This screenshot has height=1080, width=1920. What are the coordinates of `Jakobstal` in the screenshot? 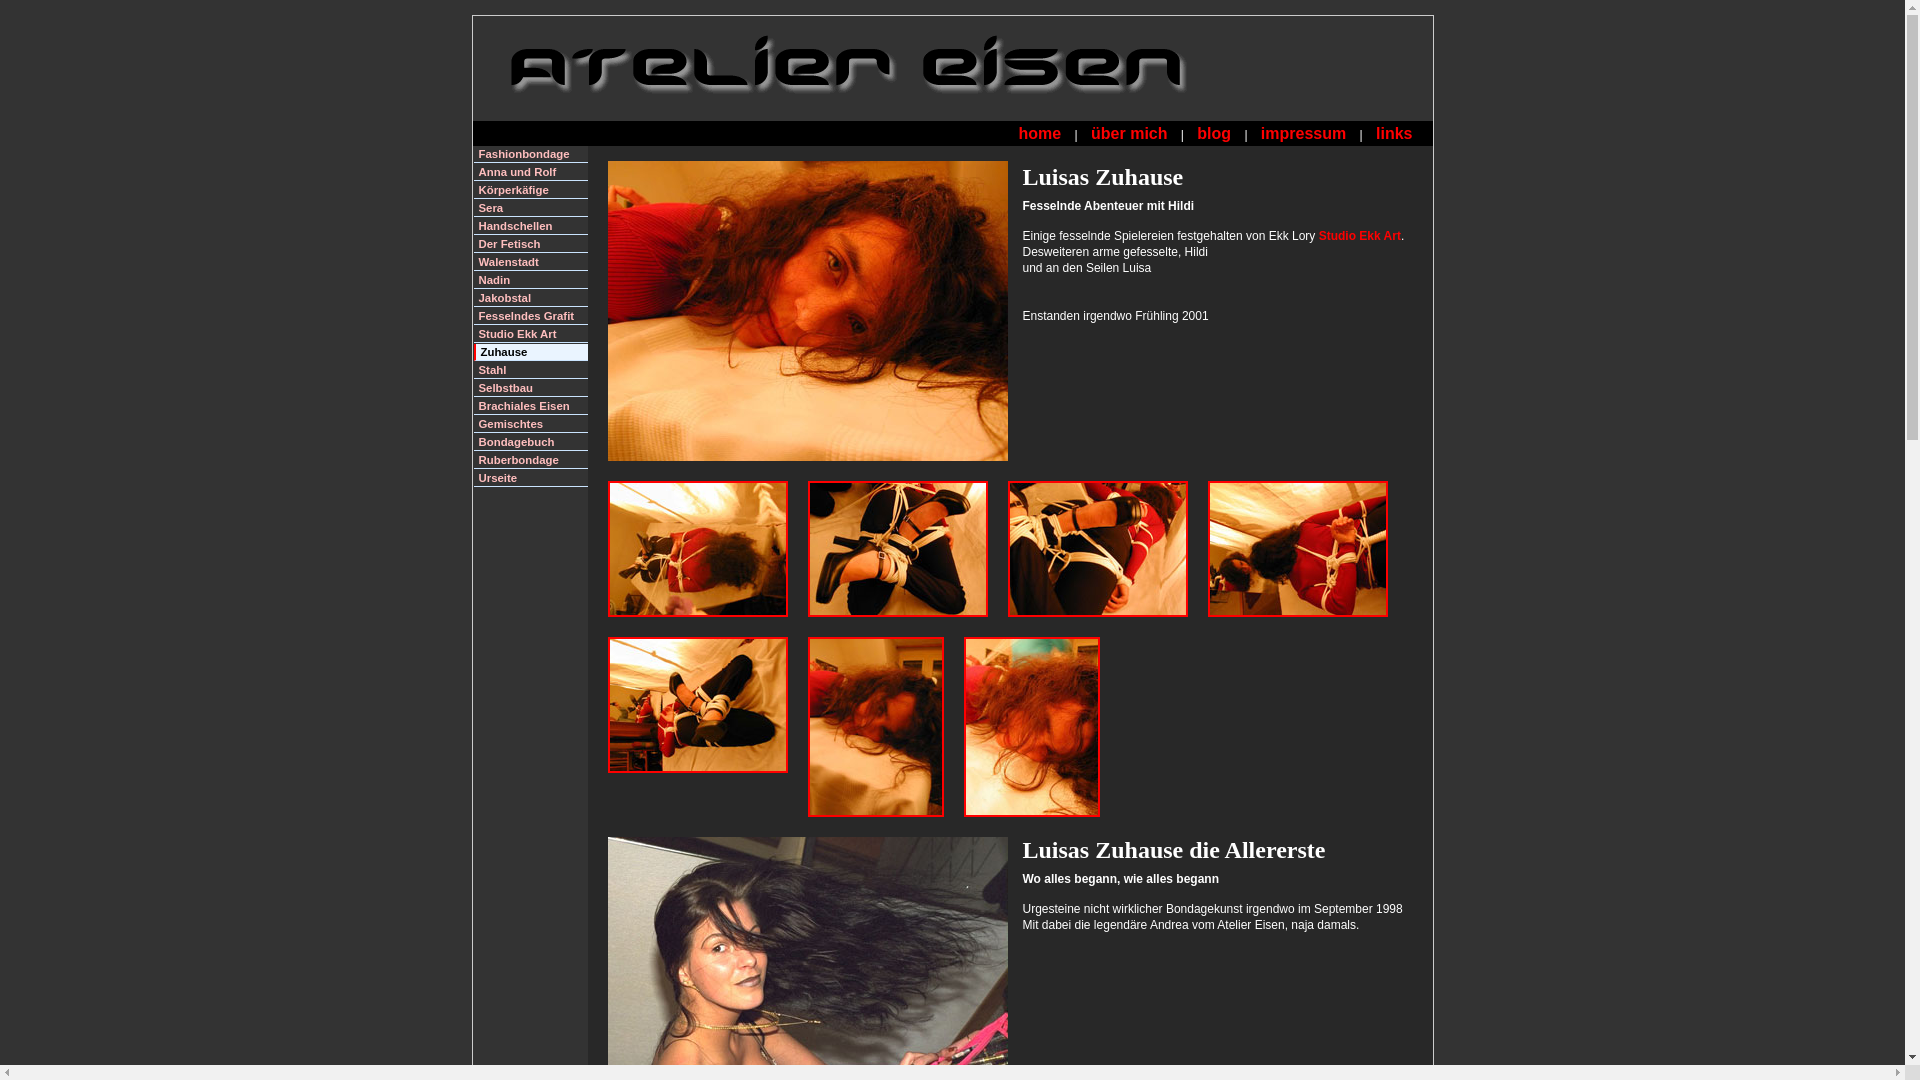 It's located at (531, 298).